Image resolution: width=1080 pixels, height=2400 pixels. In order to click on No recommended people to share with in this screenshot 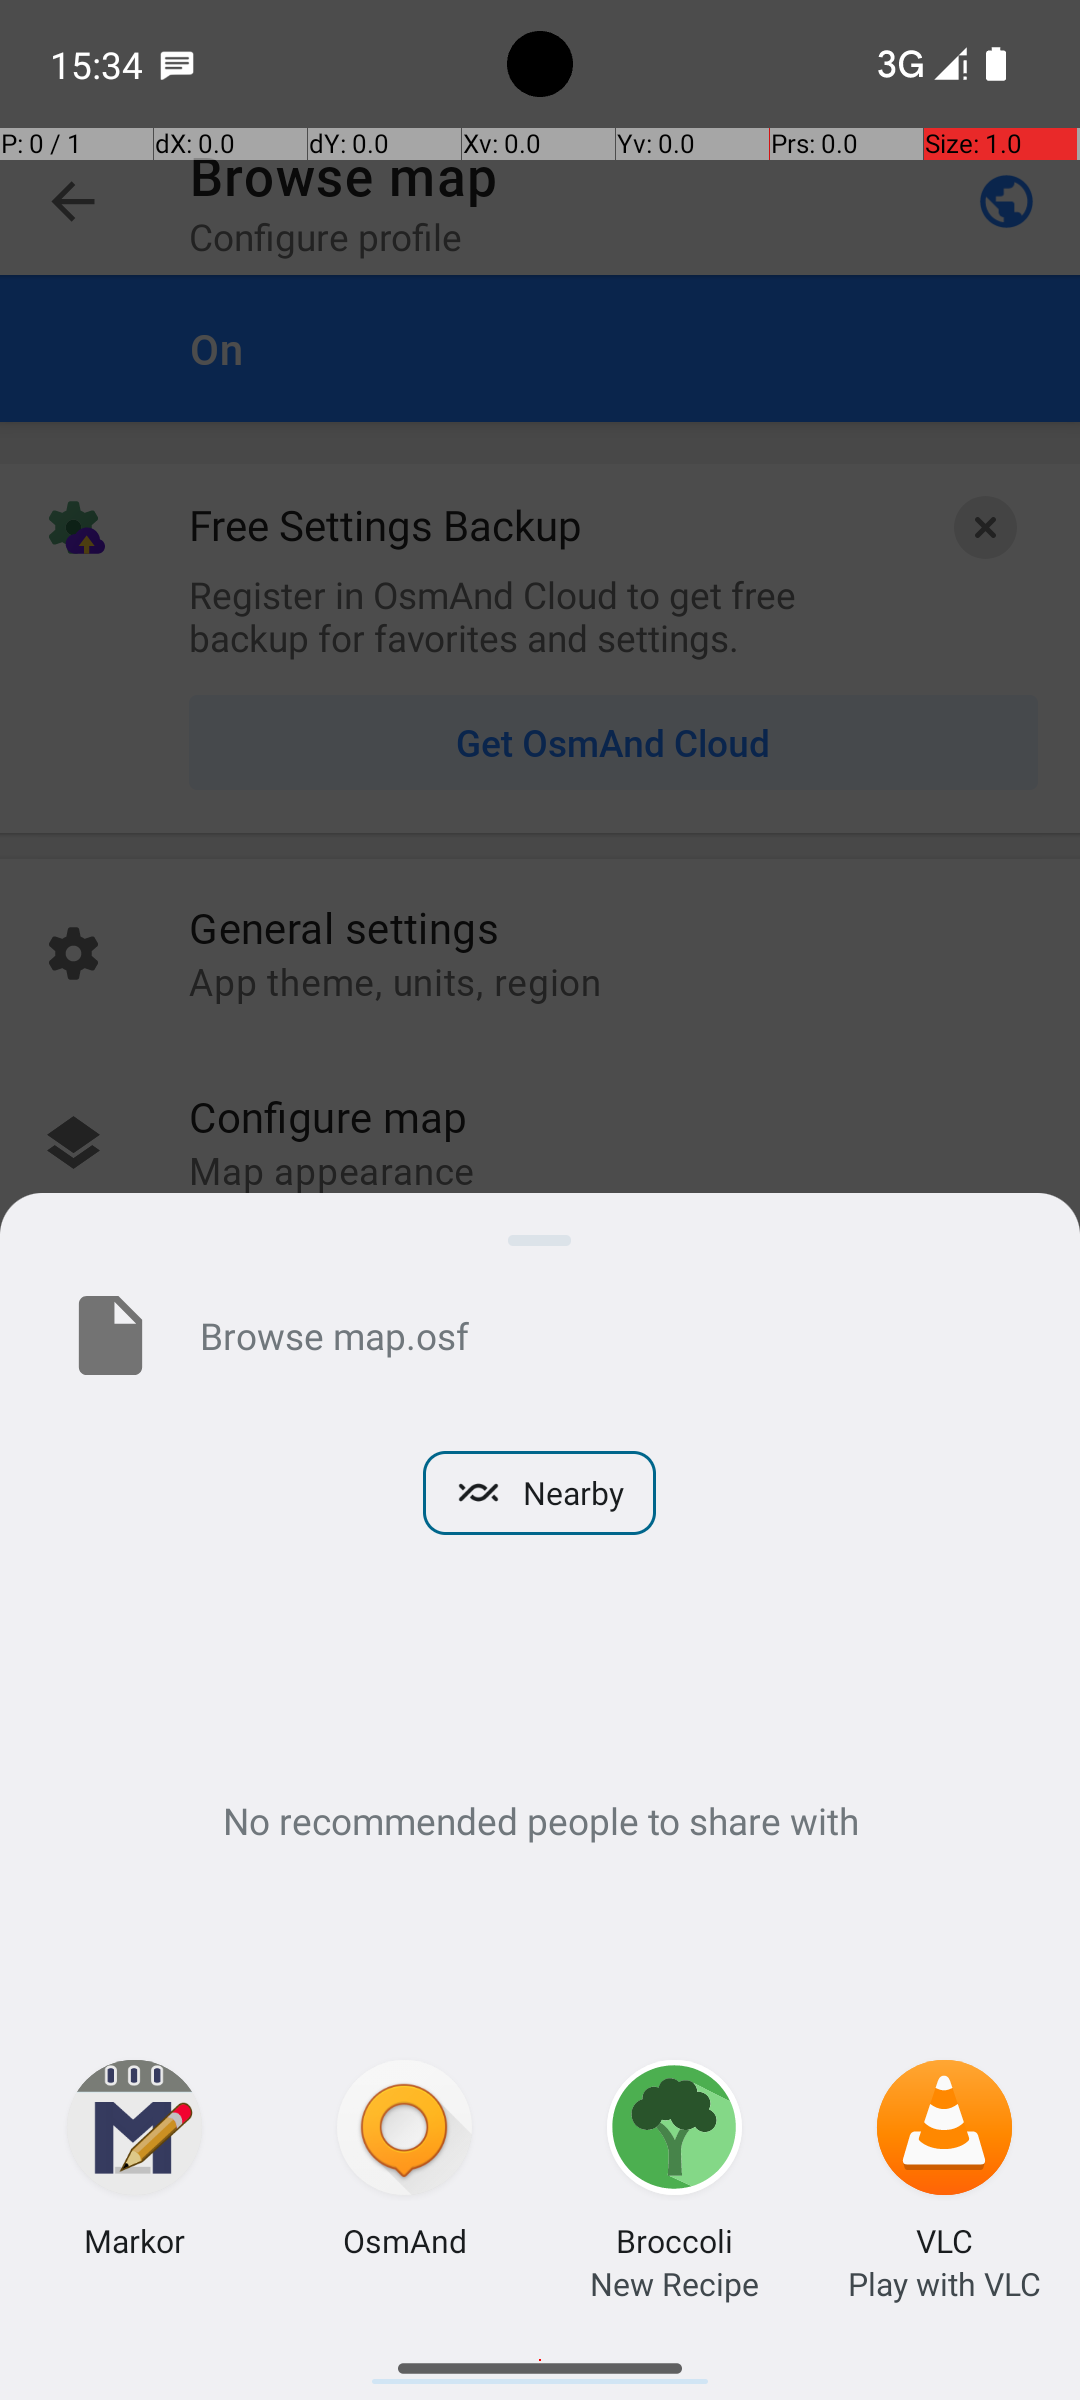, I will do `click(540, 1820)`.